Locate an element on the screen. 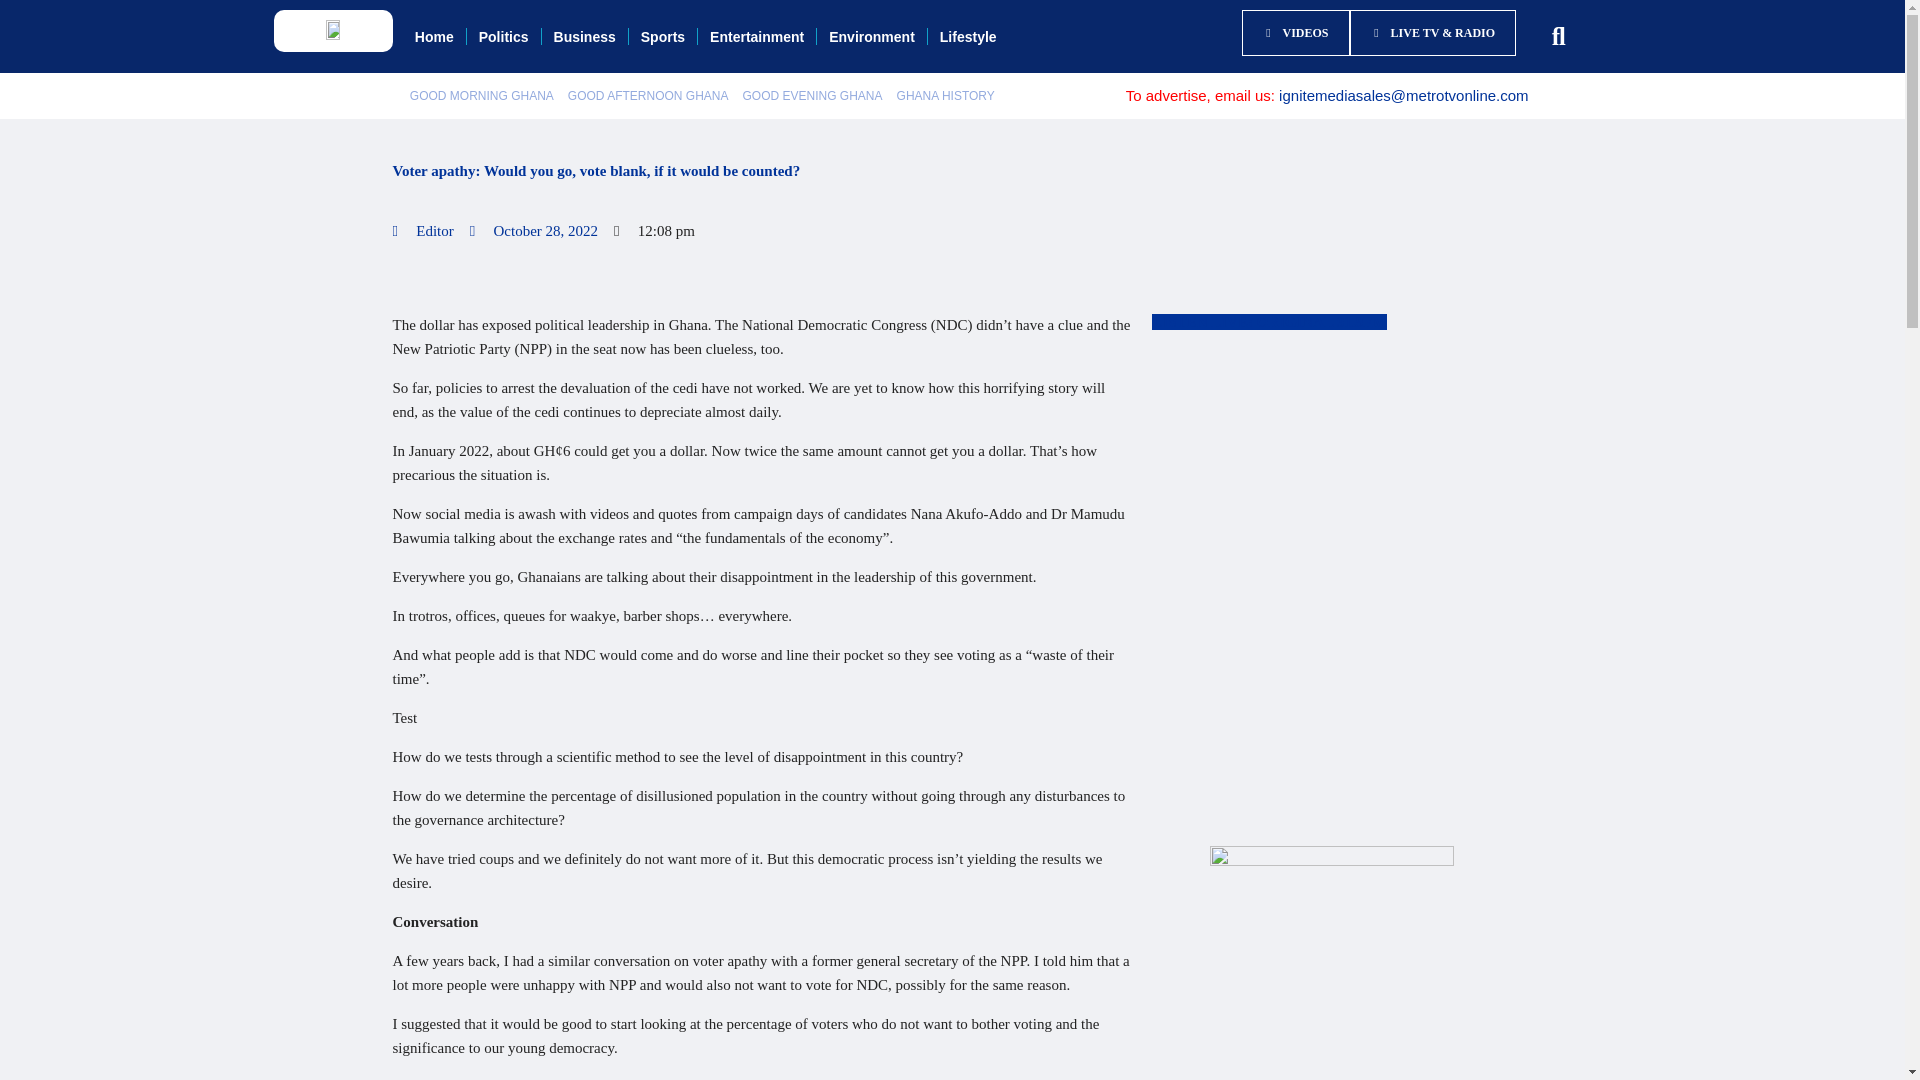  Environment is located at coordinates (872, 23).